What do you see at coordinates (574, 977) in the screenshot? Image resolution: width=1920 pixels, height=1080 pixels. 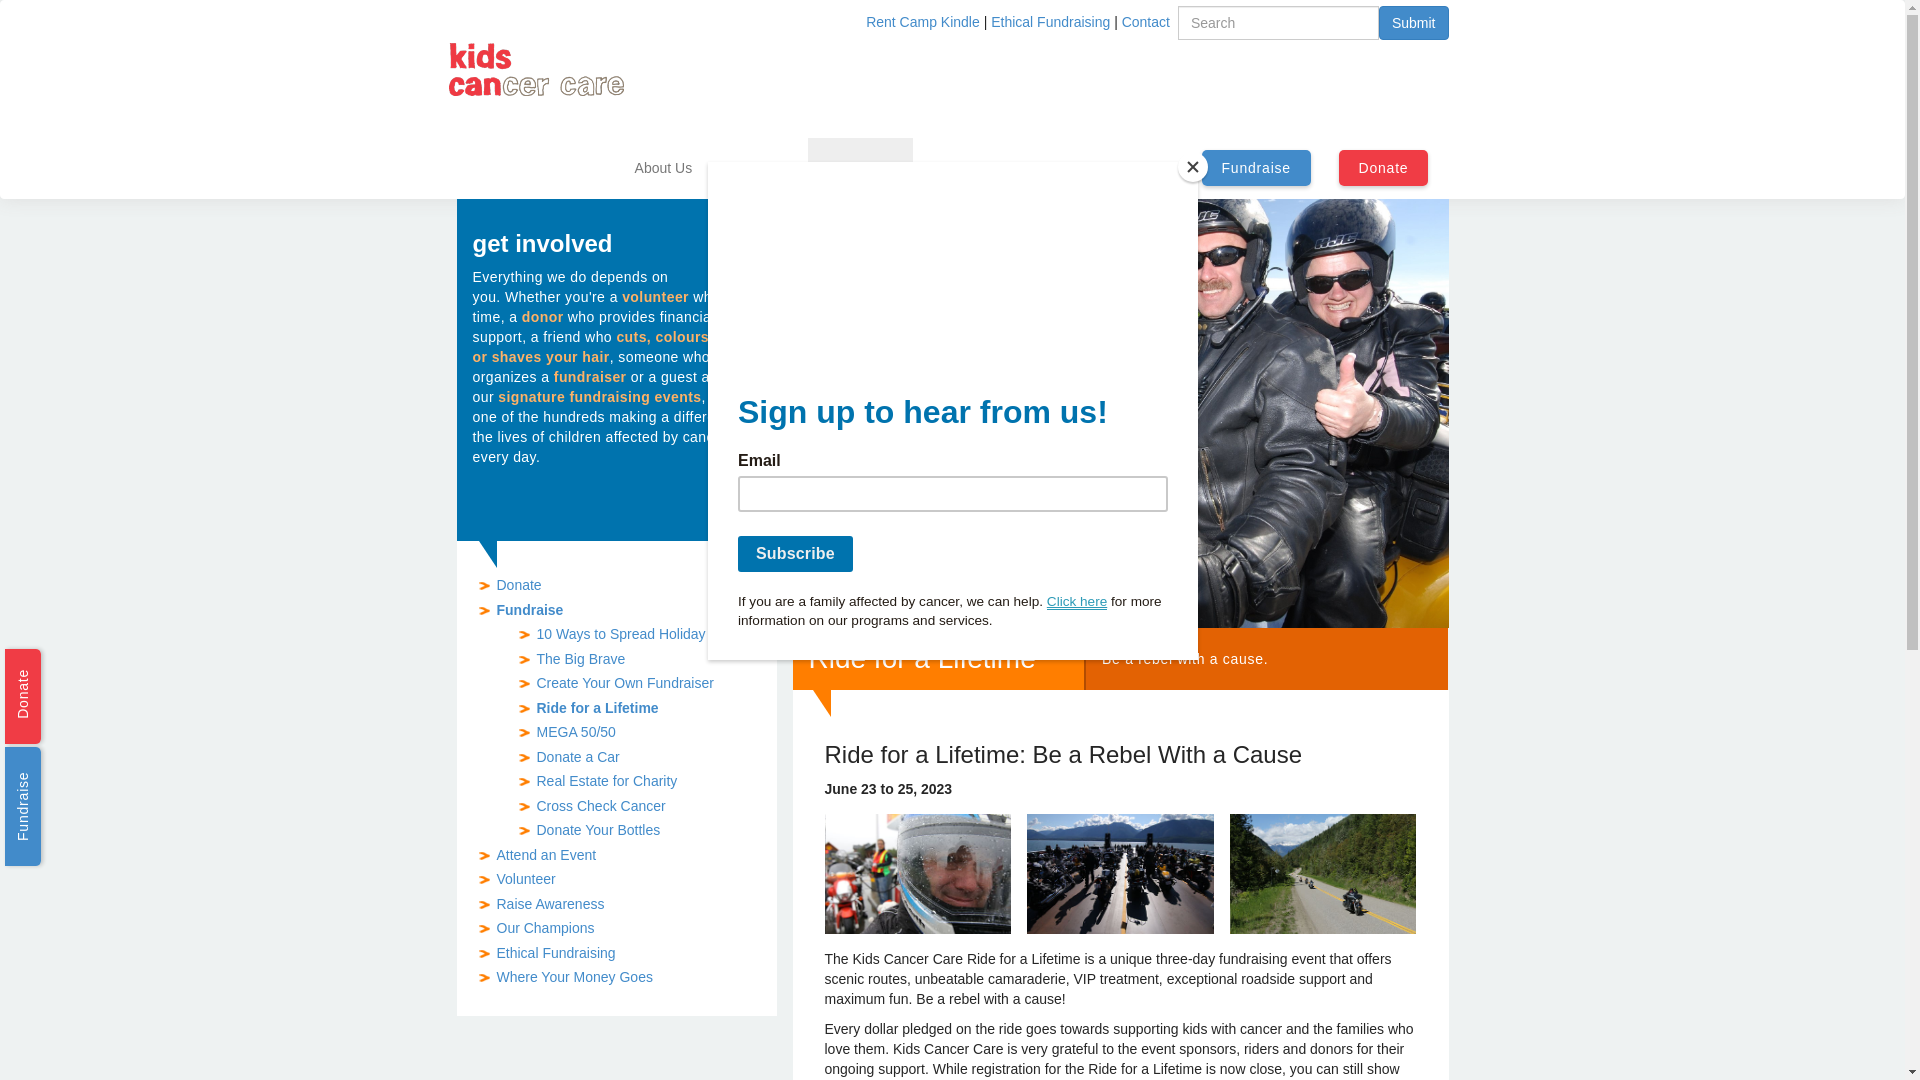 I see `Where Your Money Goes` at bounding box center [574, 977].